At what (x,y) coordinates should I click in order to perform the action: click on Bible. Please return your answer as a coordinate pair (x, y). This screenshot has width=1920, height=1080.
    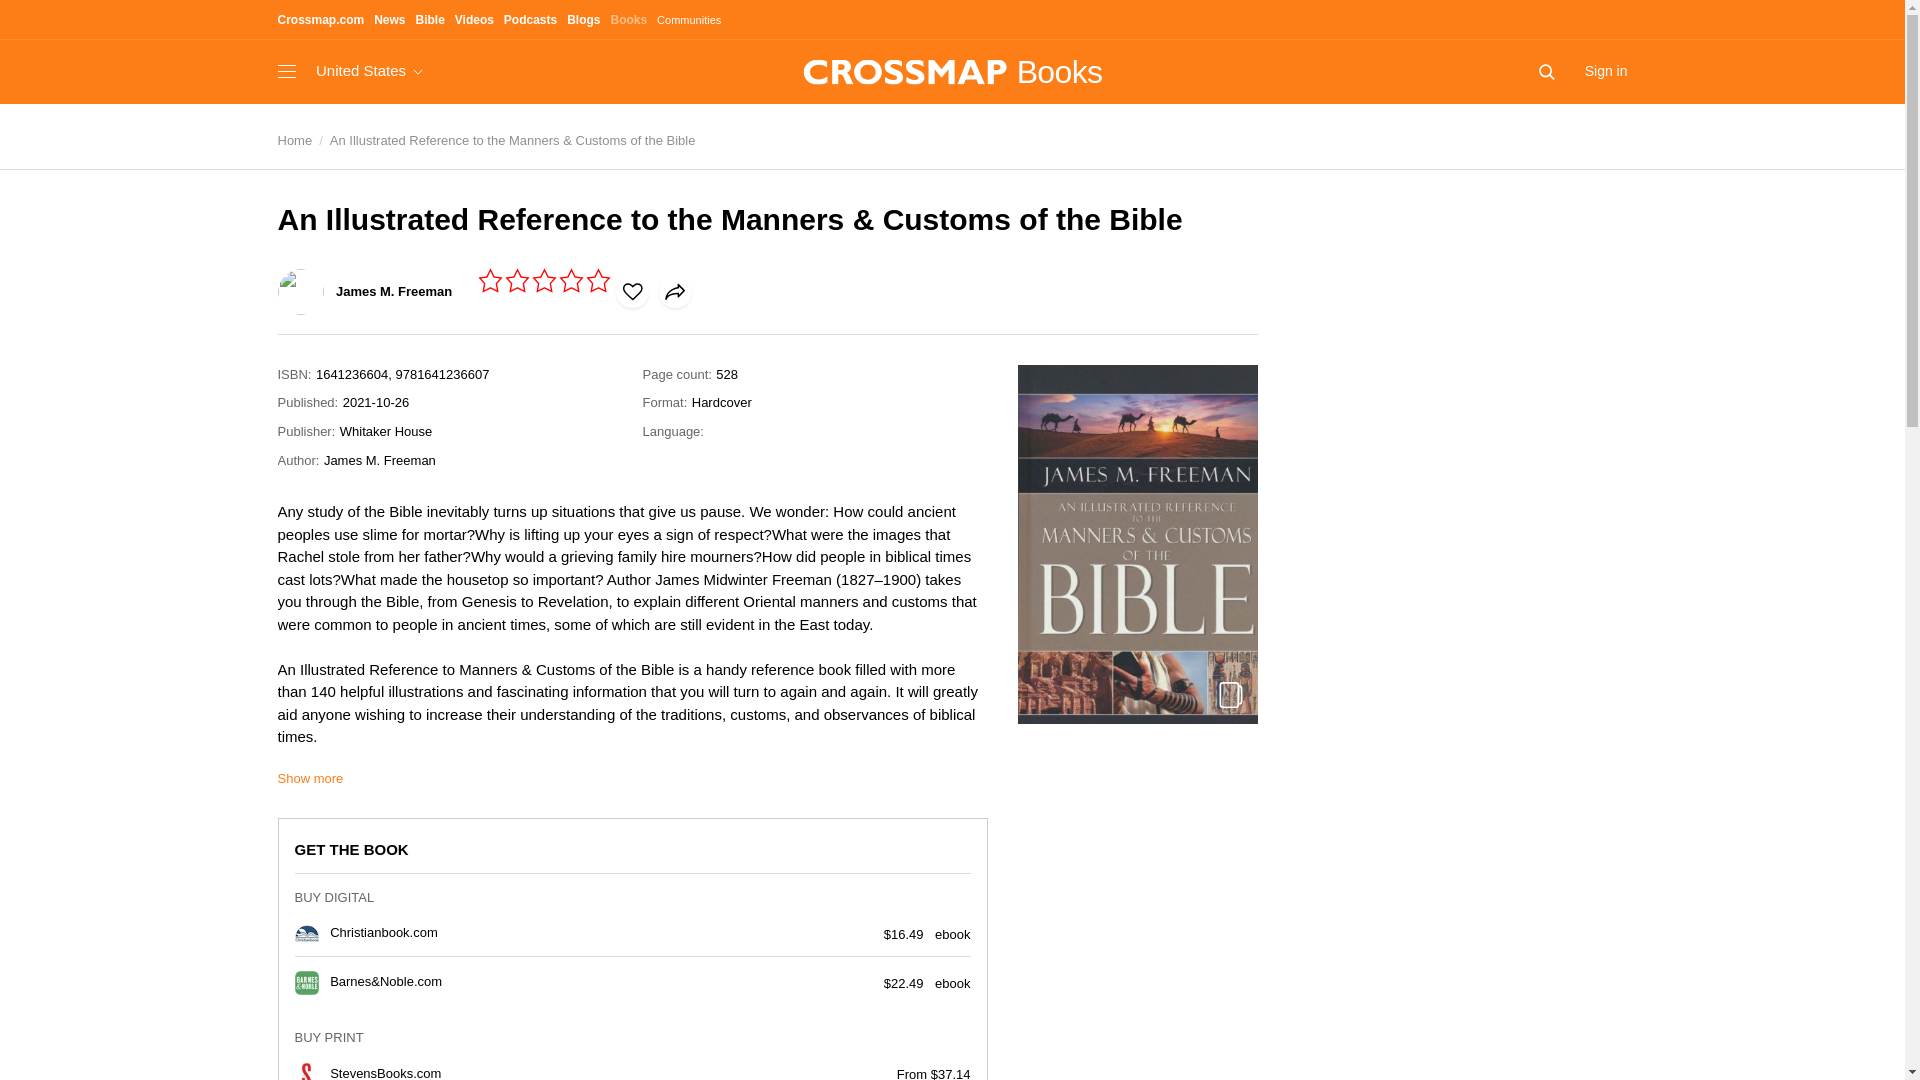
    Looking at the image, I should click on (428, 22).